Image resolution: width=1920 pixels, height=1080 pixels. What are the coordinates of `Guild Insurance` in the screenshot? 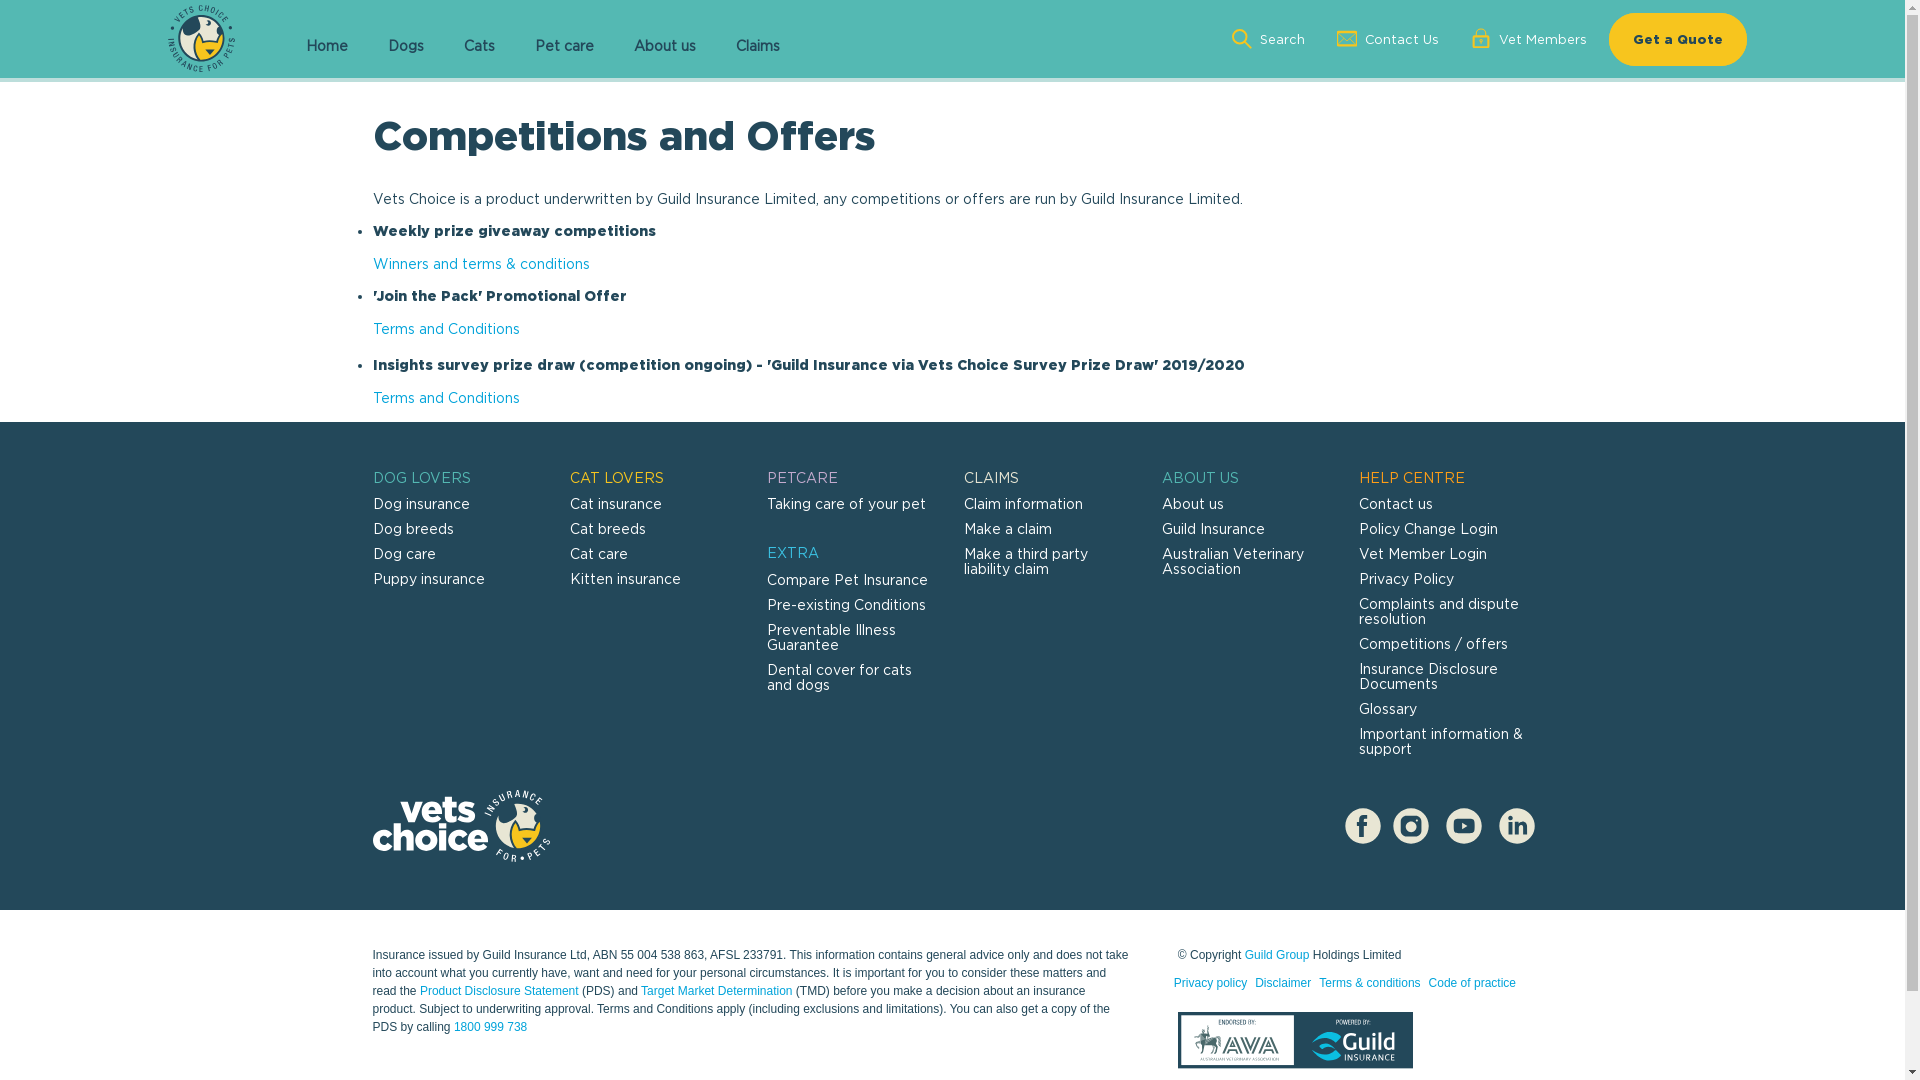 It's located at (1214, 528).